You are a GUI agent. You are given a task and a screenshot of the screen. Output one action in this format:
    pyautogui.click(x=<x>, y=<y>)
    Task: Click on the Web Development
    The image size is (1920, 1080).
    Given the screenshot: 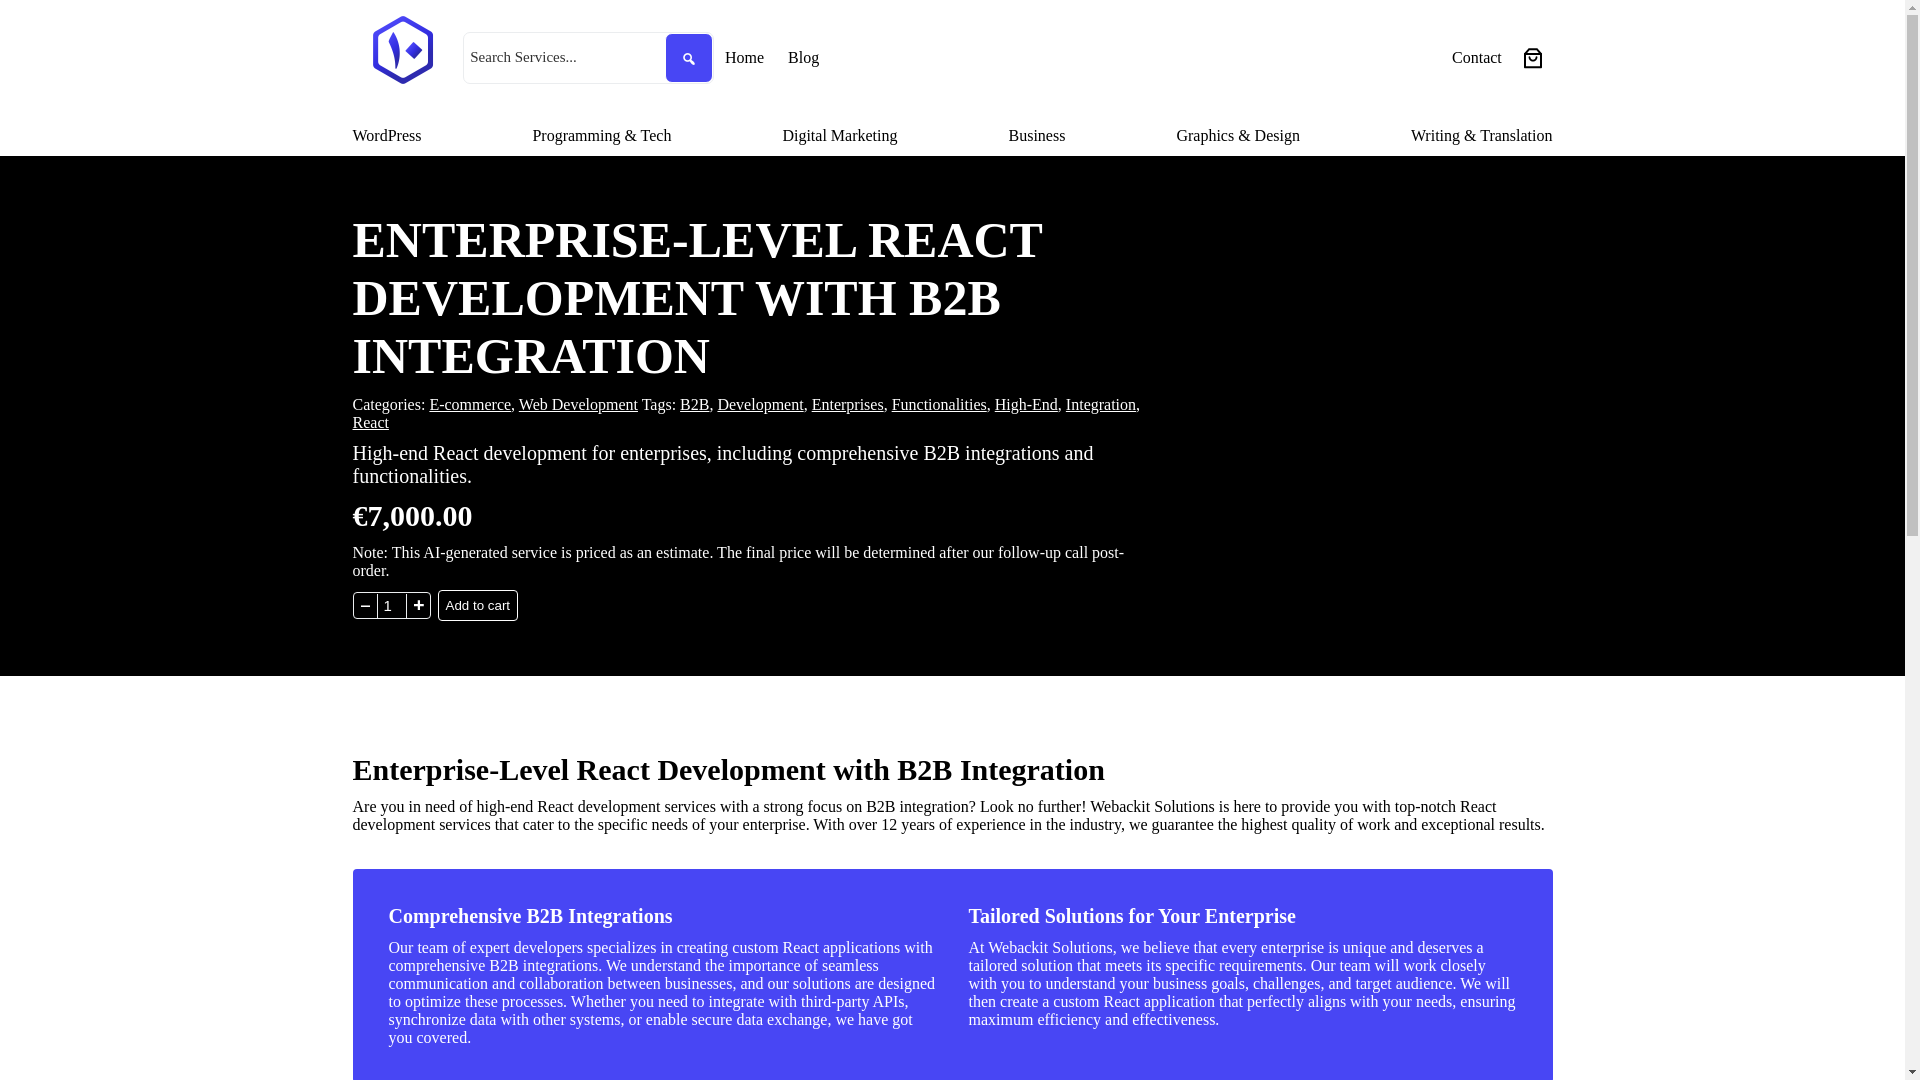 What is the action you would take?
    pyautogui.click(x=578, y=404)
    